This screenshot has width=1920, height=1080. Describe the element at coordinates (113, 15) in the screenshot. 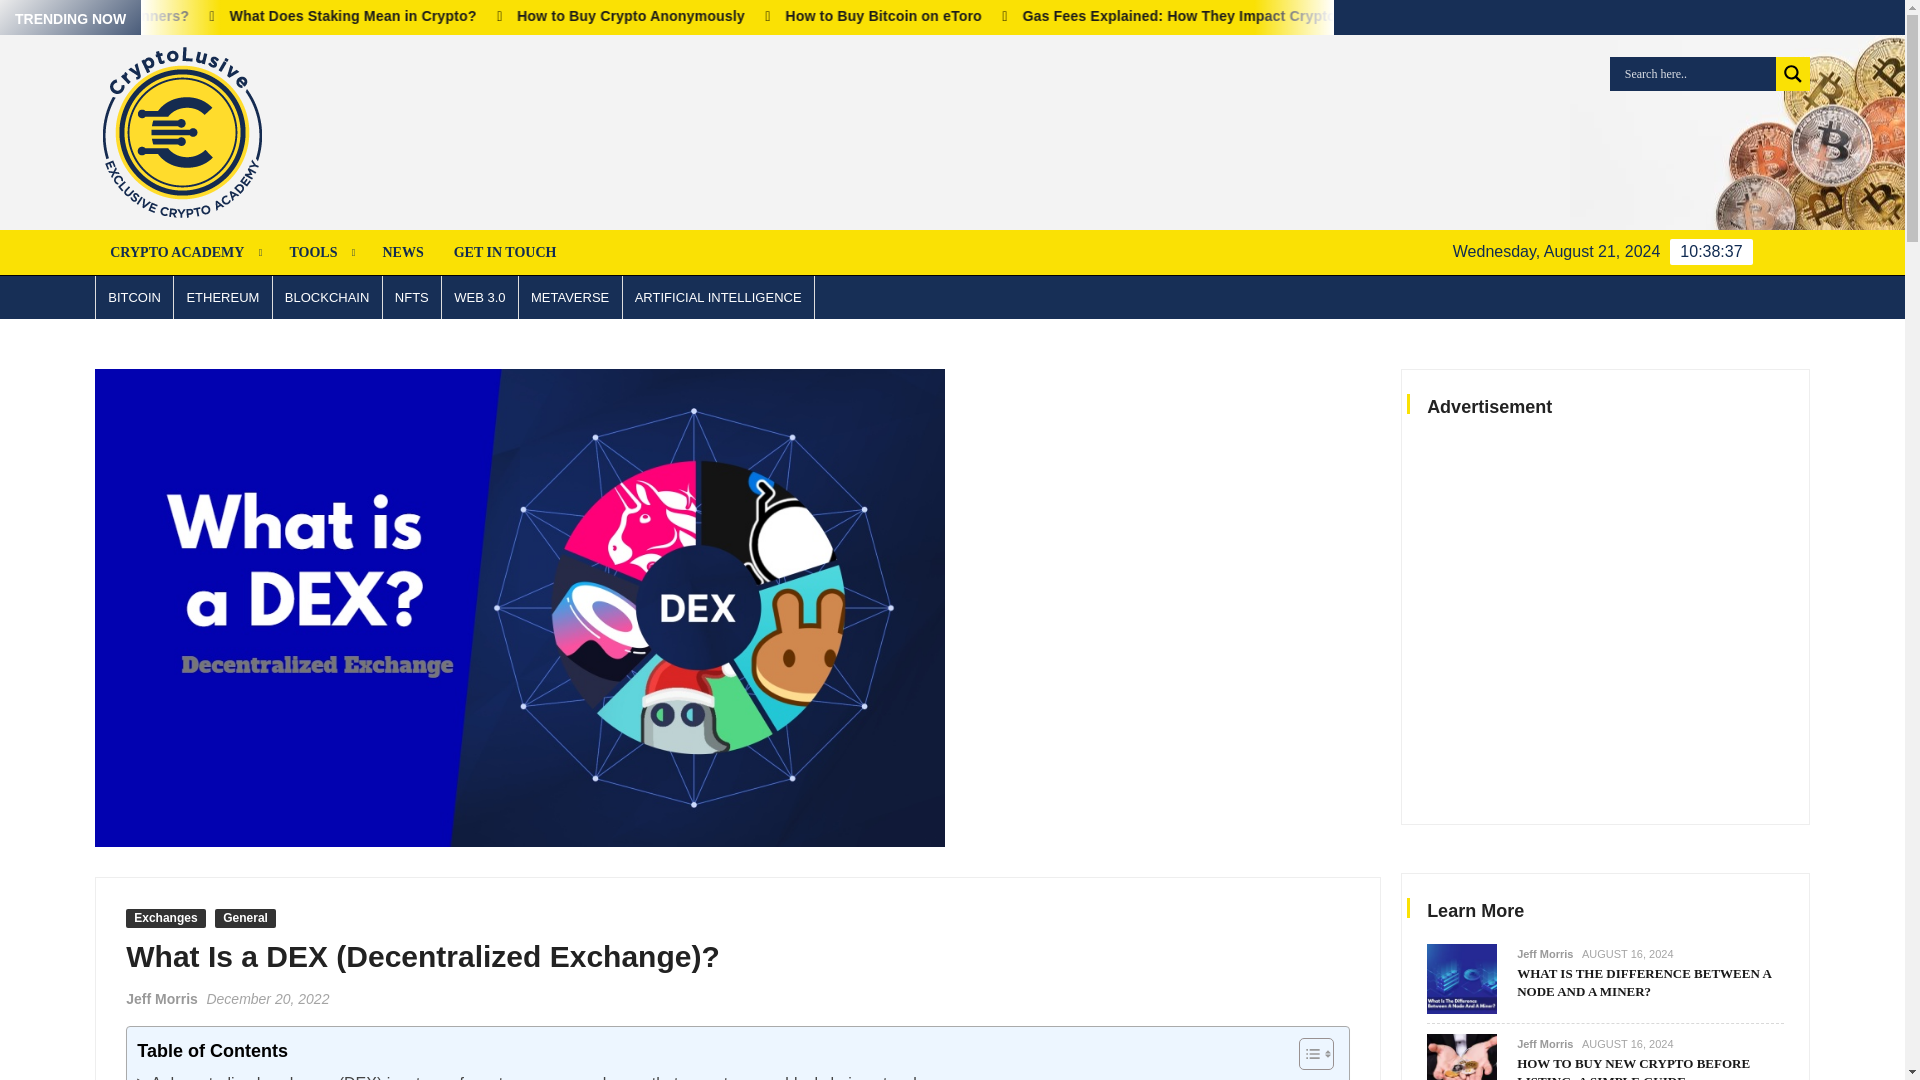

I see `What is the Difference between a Node and a Miner?` at that location.